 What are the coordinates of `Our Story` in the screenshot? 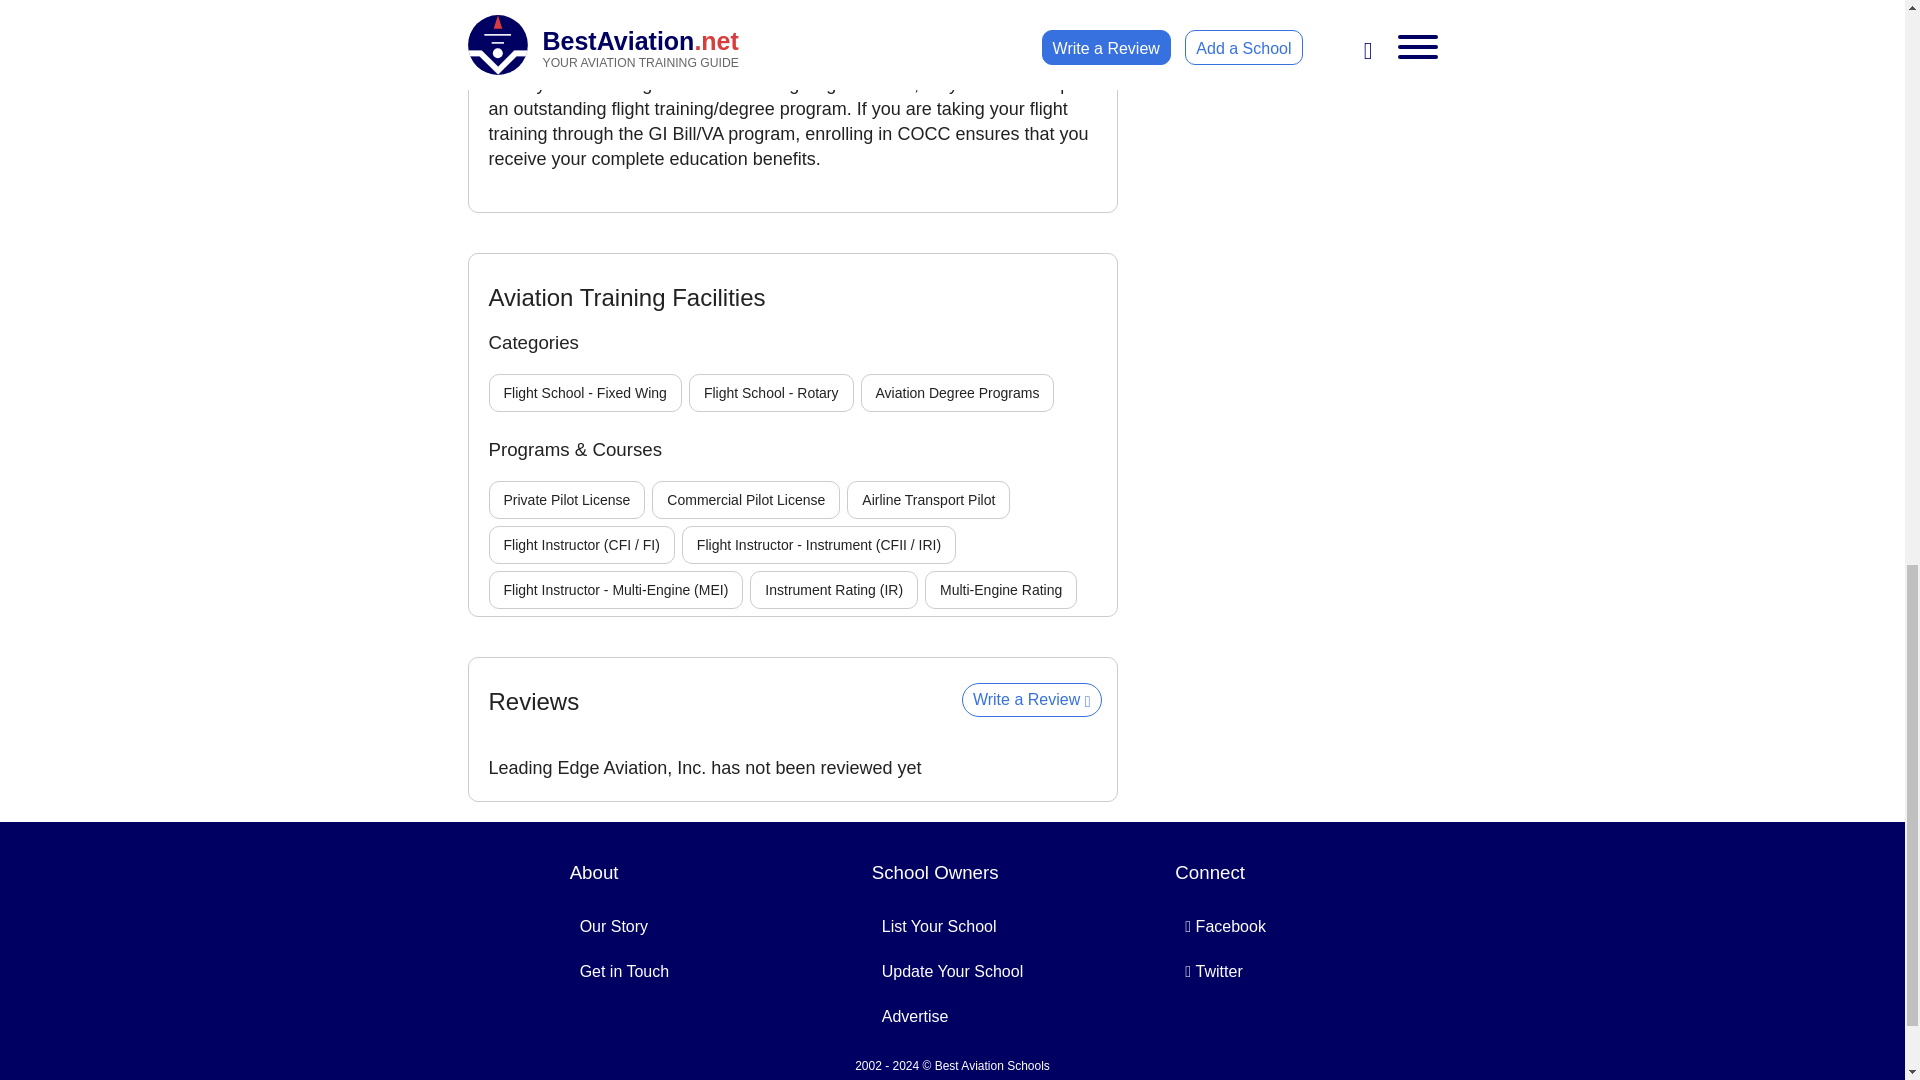 It's located at (614, 926).